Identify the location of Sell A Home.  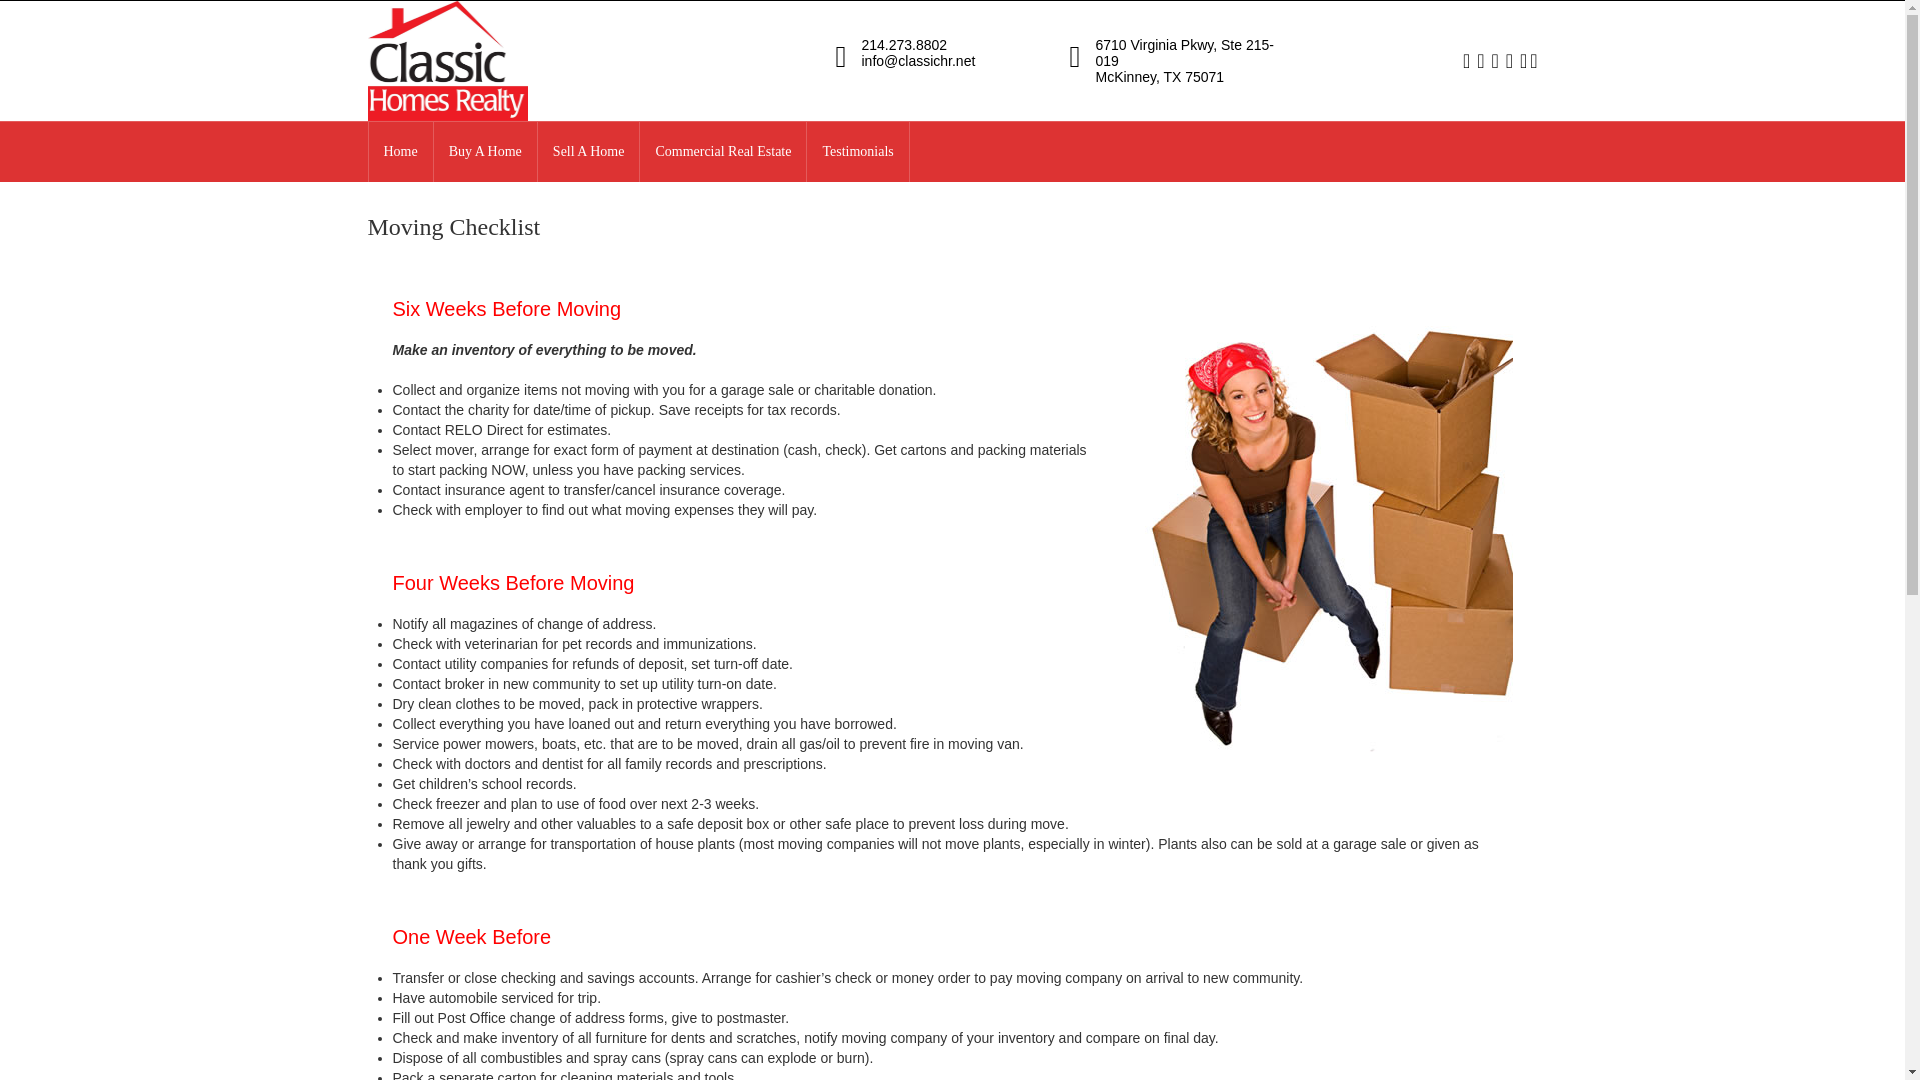
(588, 152).